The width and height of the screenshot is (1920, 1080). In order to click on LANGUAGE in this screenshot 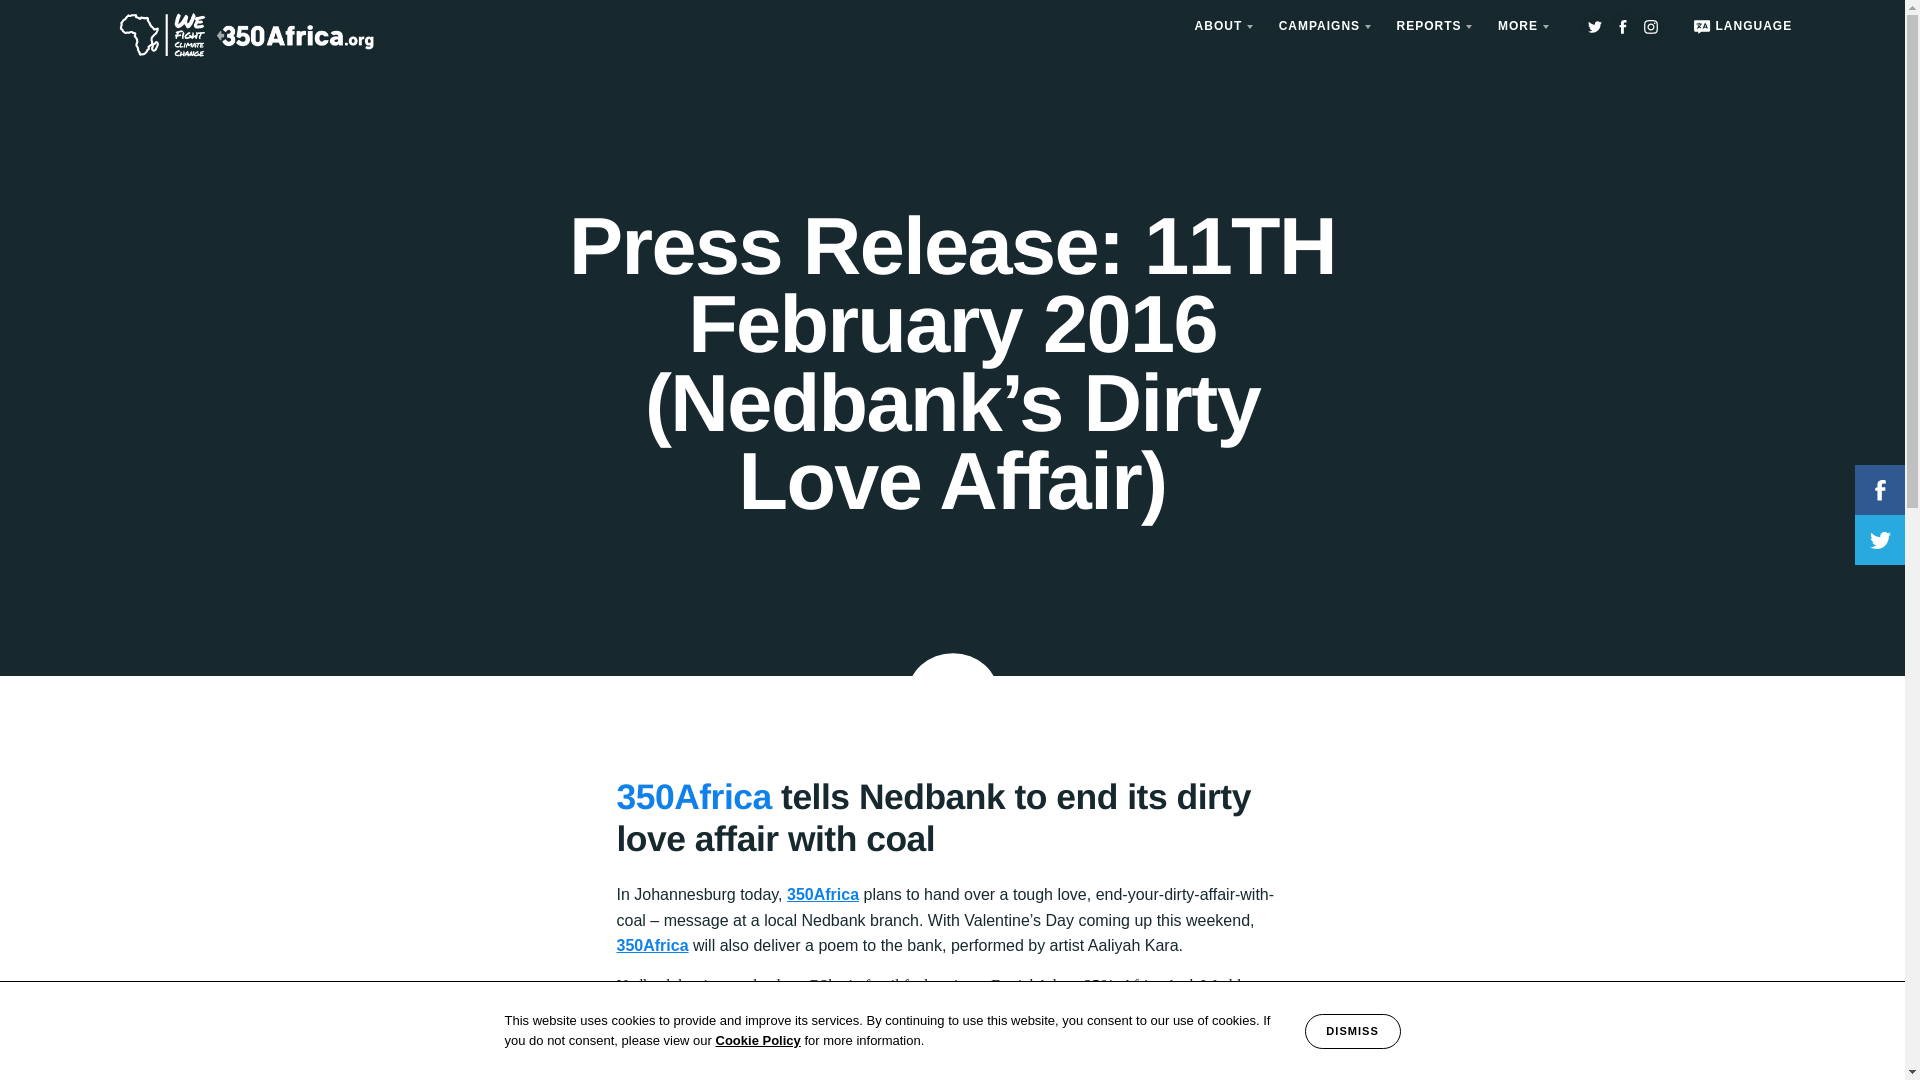, I will do `click(1739, 26)`.